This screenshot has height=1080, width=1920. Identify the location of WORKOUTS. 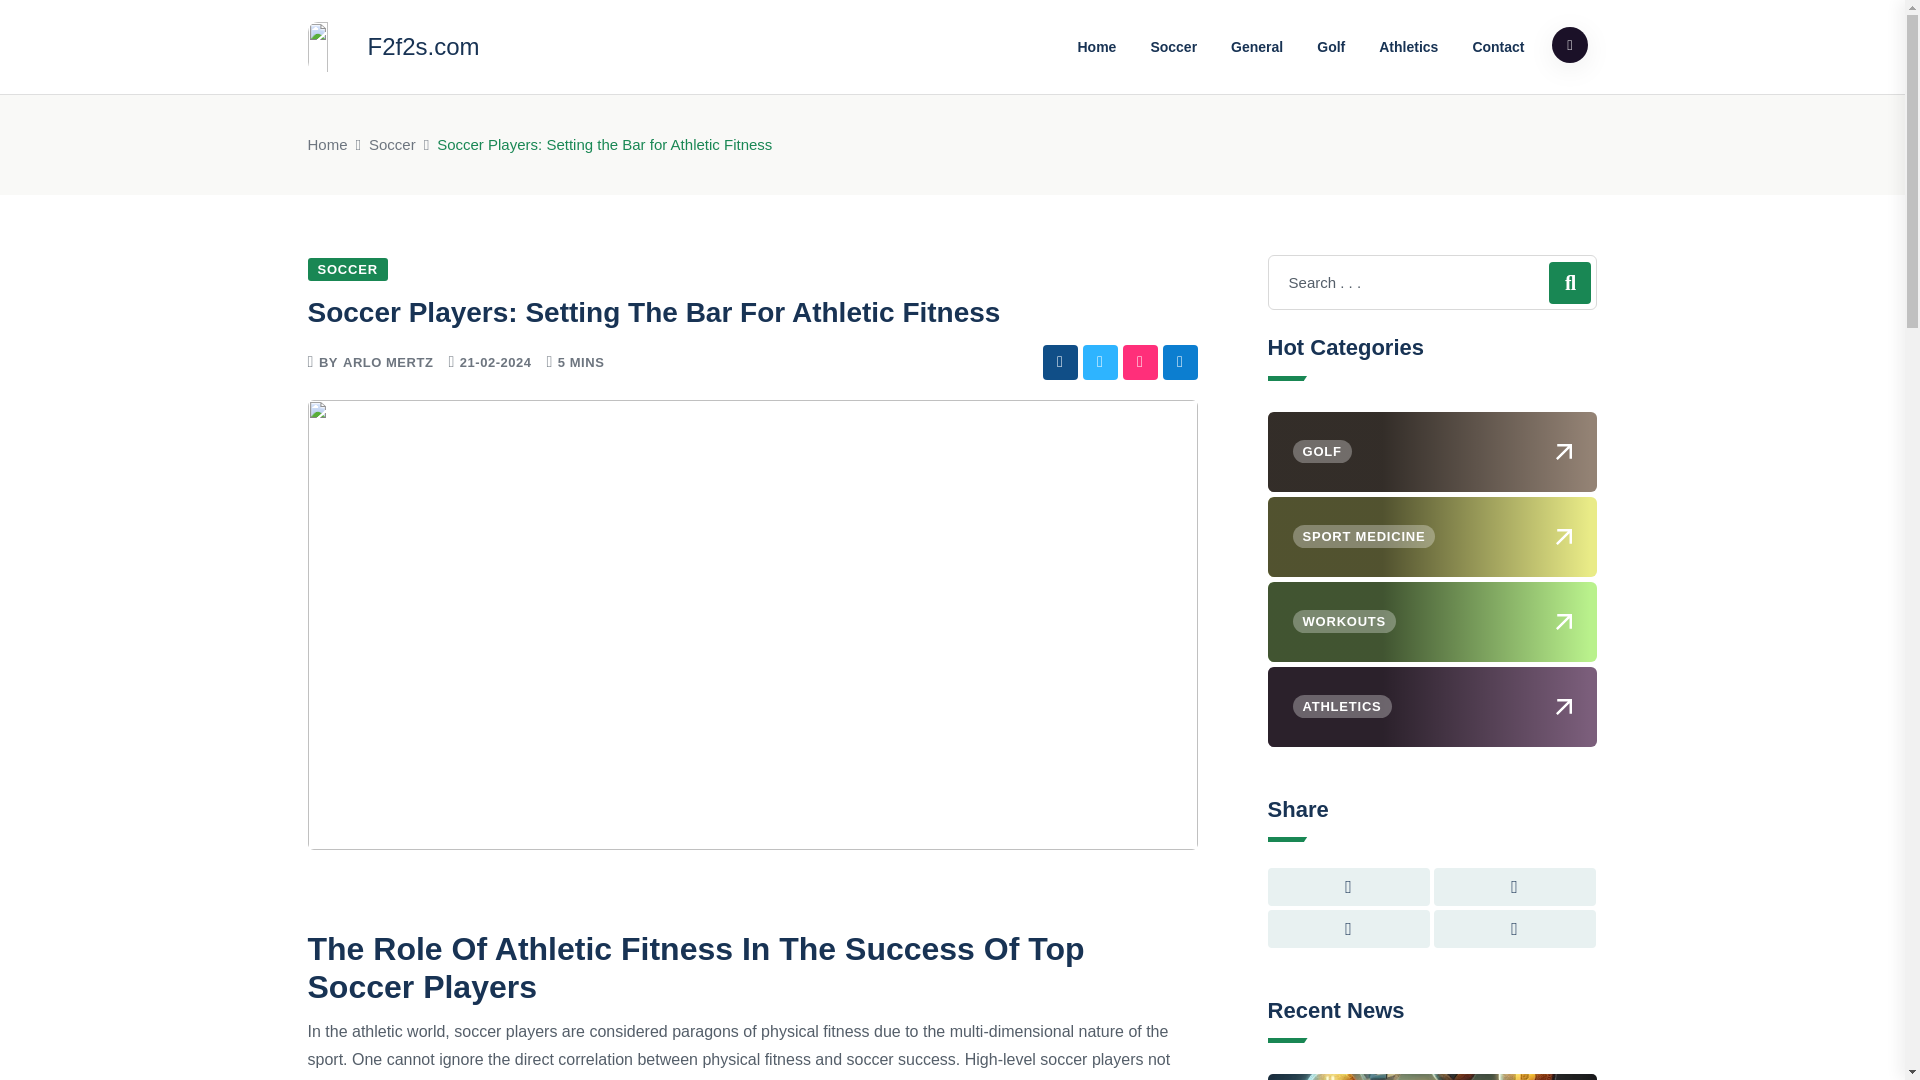
(1432, 622).